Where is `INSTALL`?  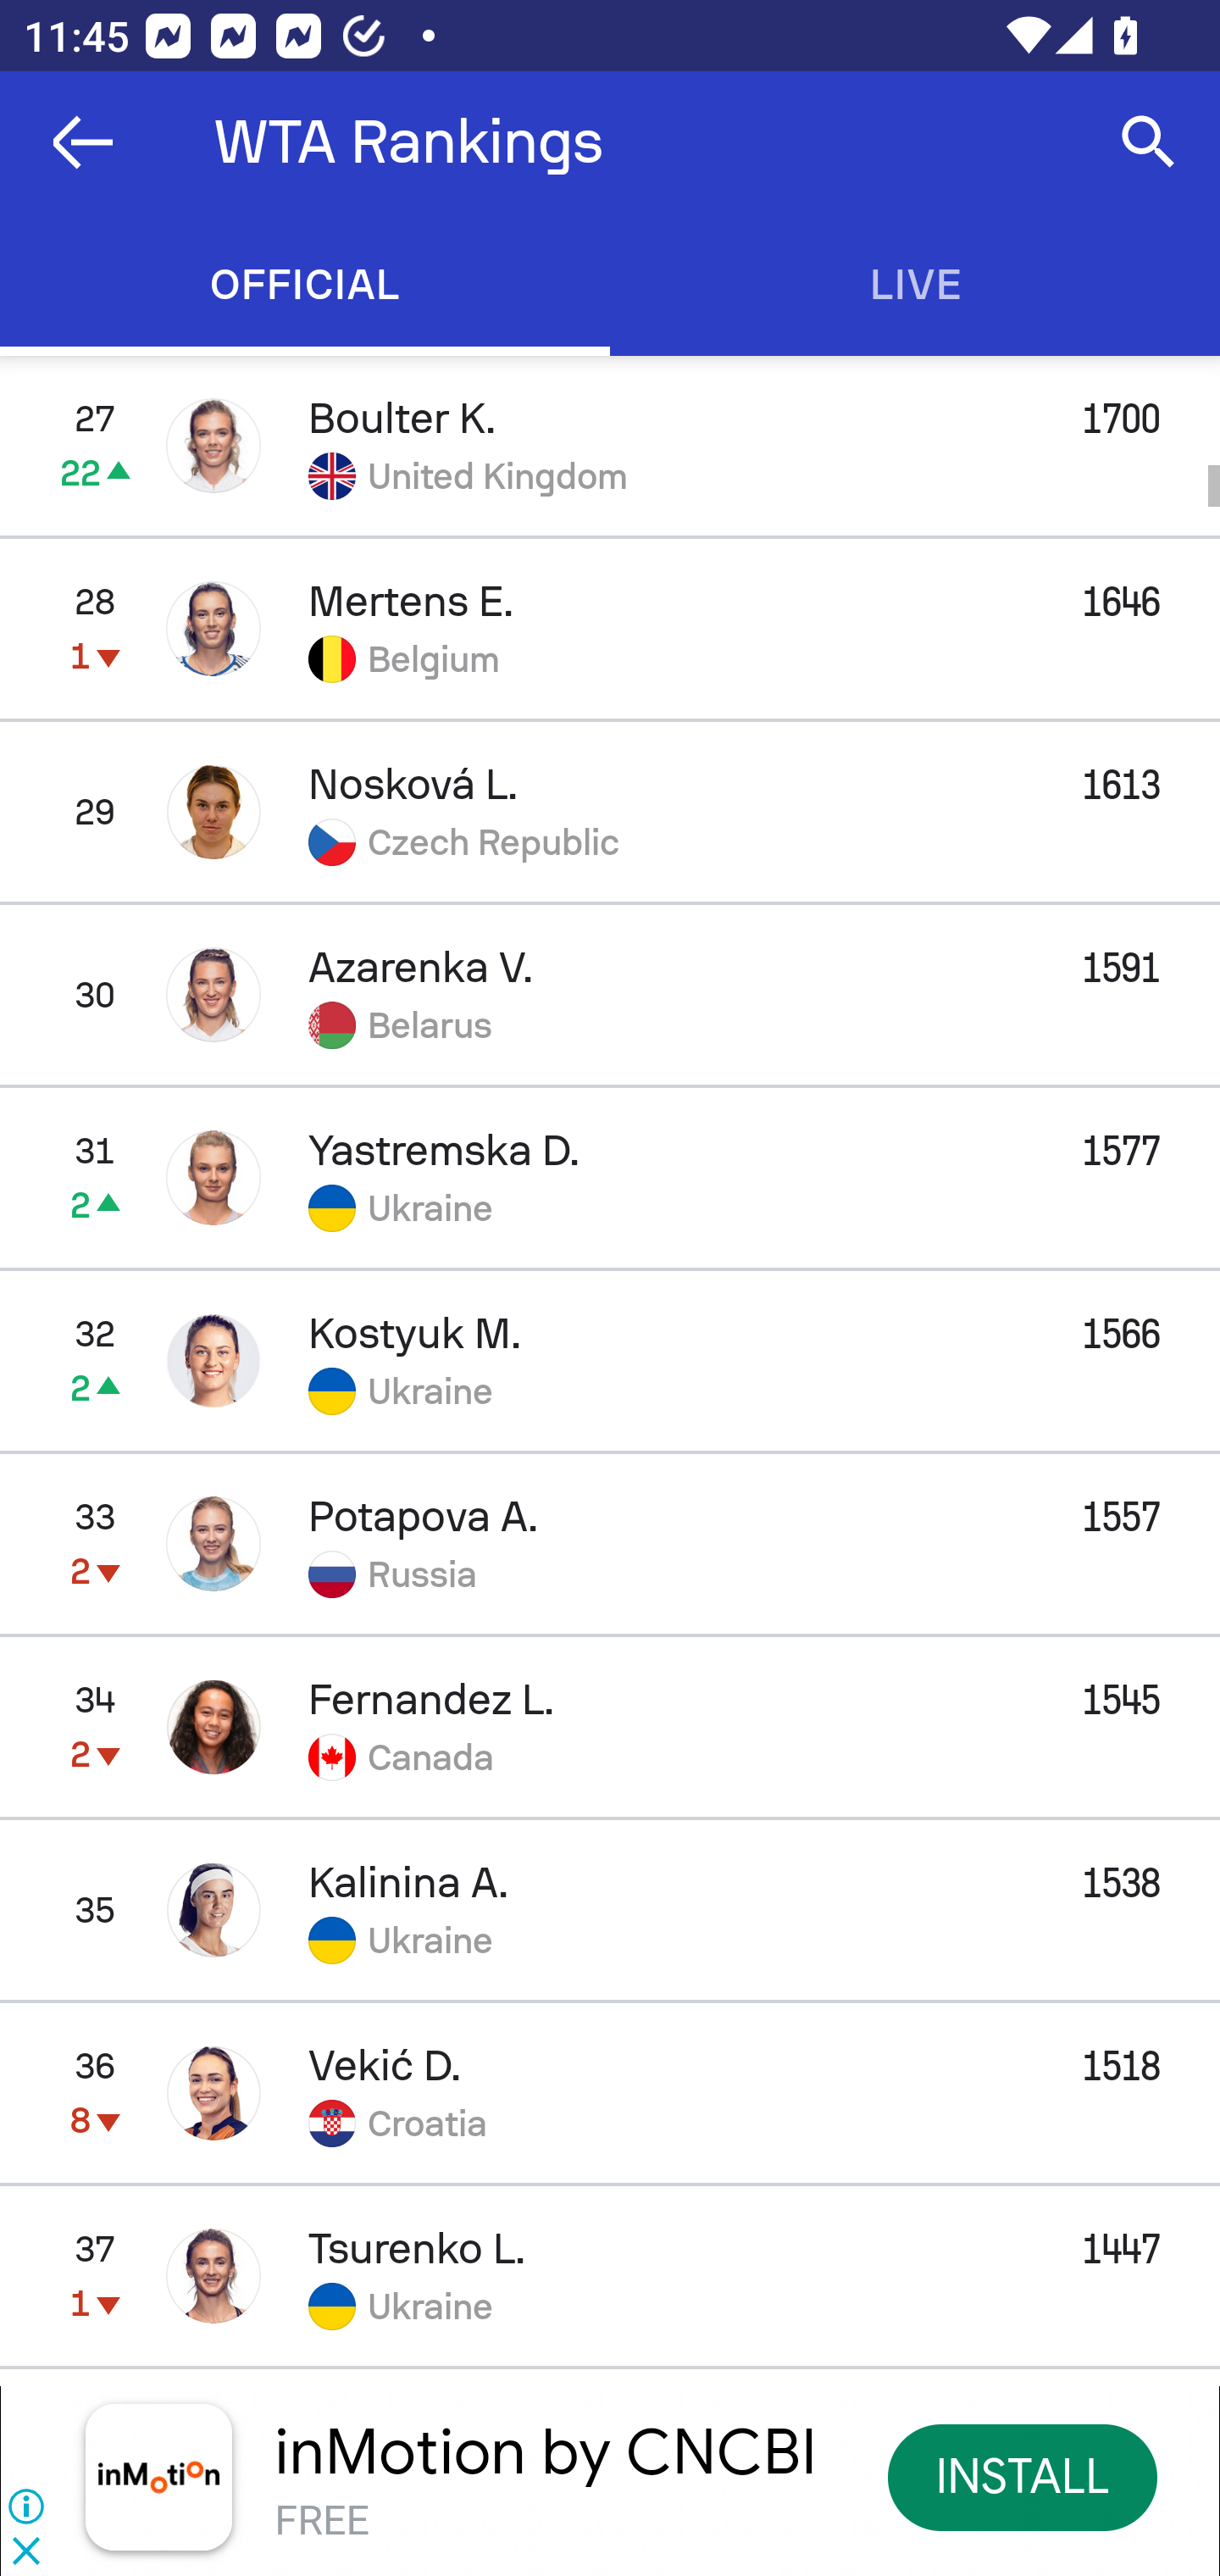
INSTALL is located at coordinates (1023, 2476).